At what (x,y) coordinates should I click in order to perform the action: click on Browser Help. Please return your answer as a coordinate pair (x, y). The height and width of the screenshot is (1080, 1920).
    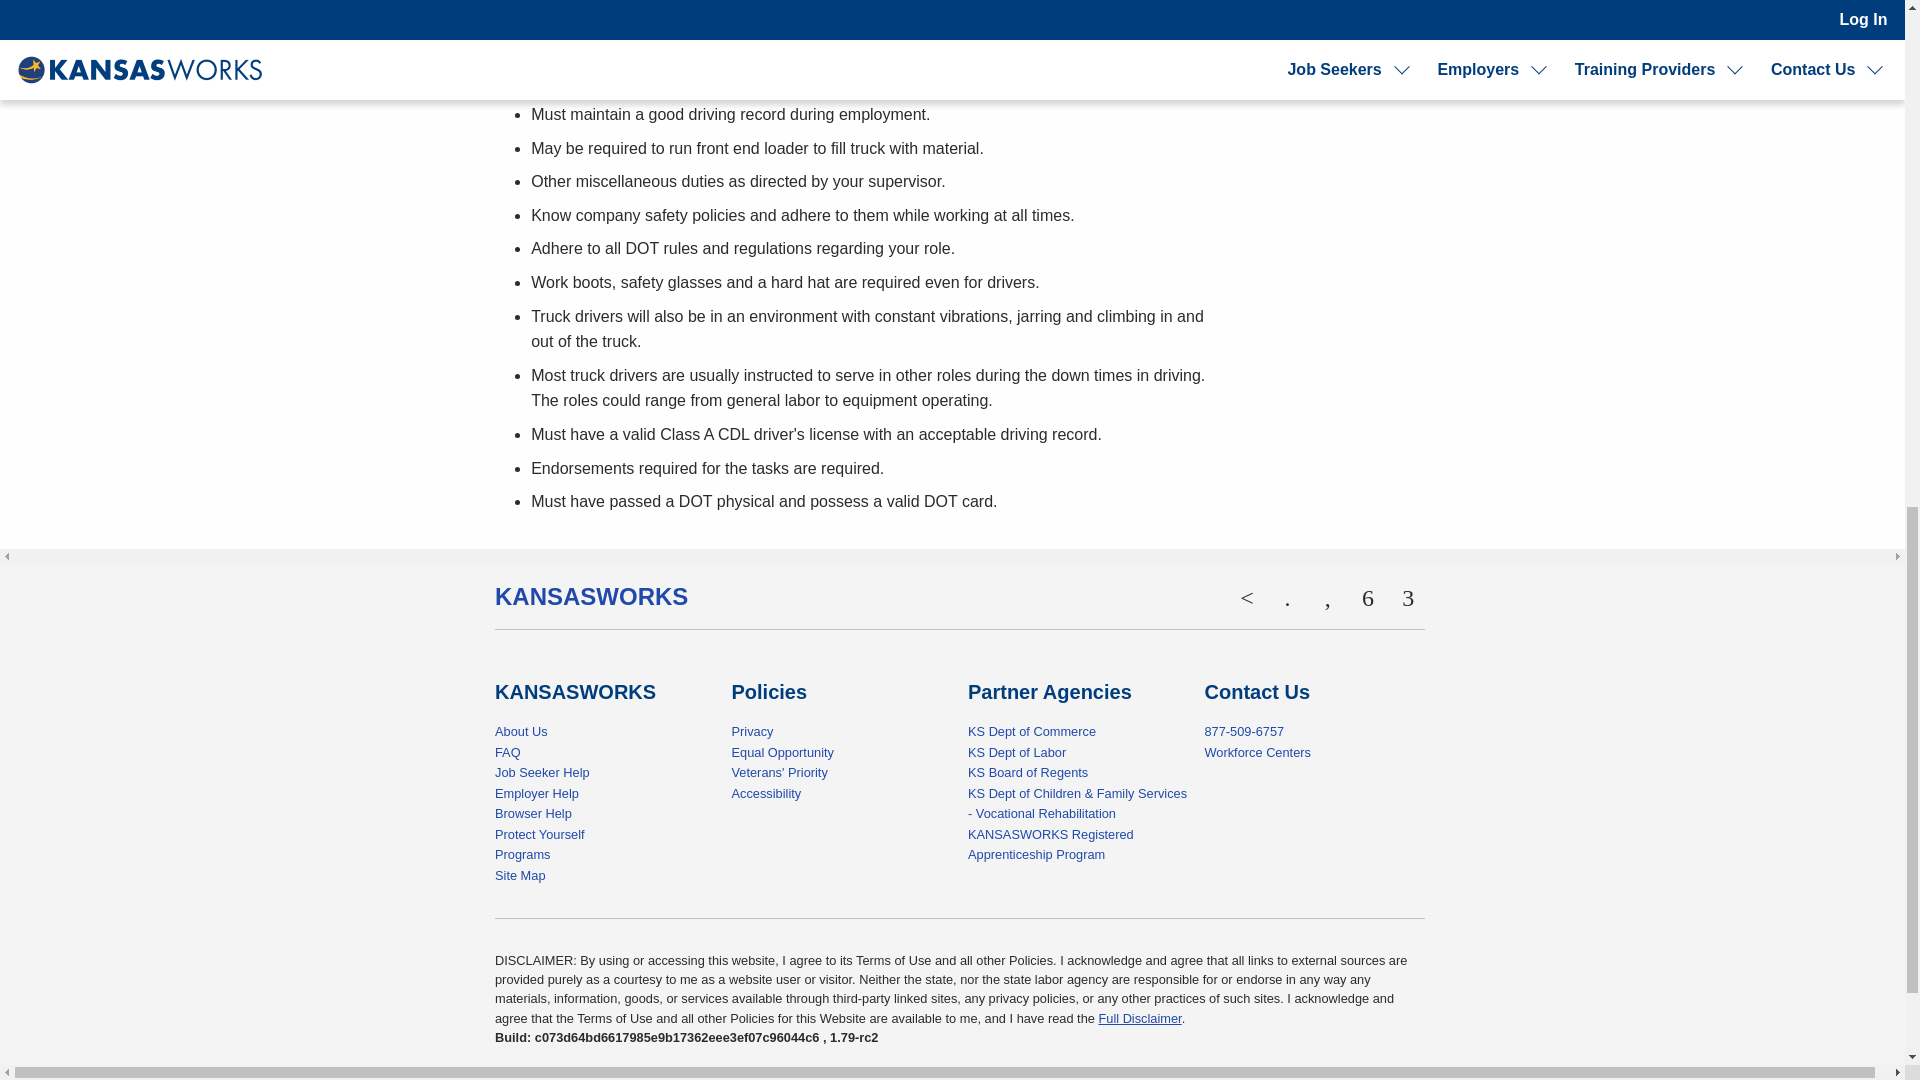
    Looking at the image, I should click on (534, 812).